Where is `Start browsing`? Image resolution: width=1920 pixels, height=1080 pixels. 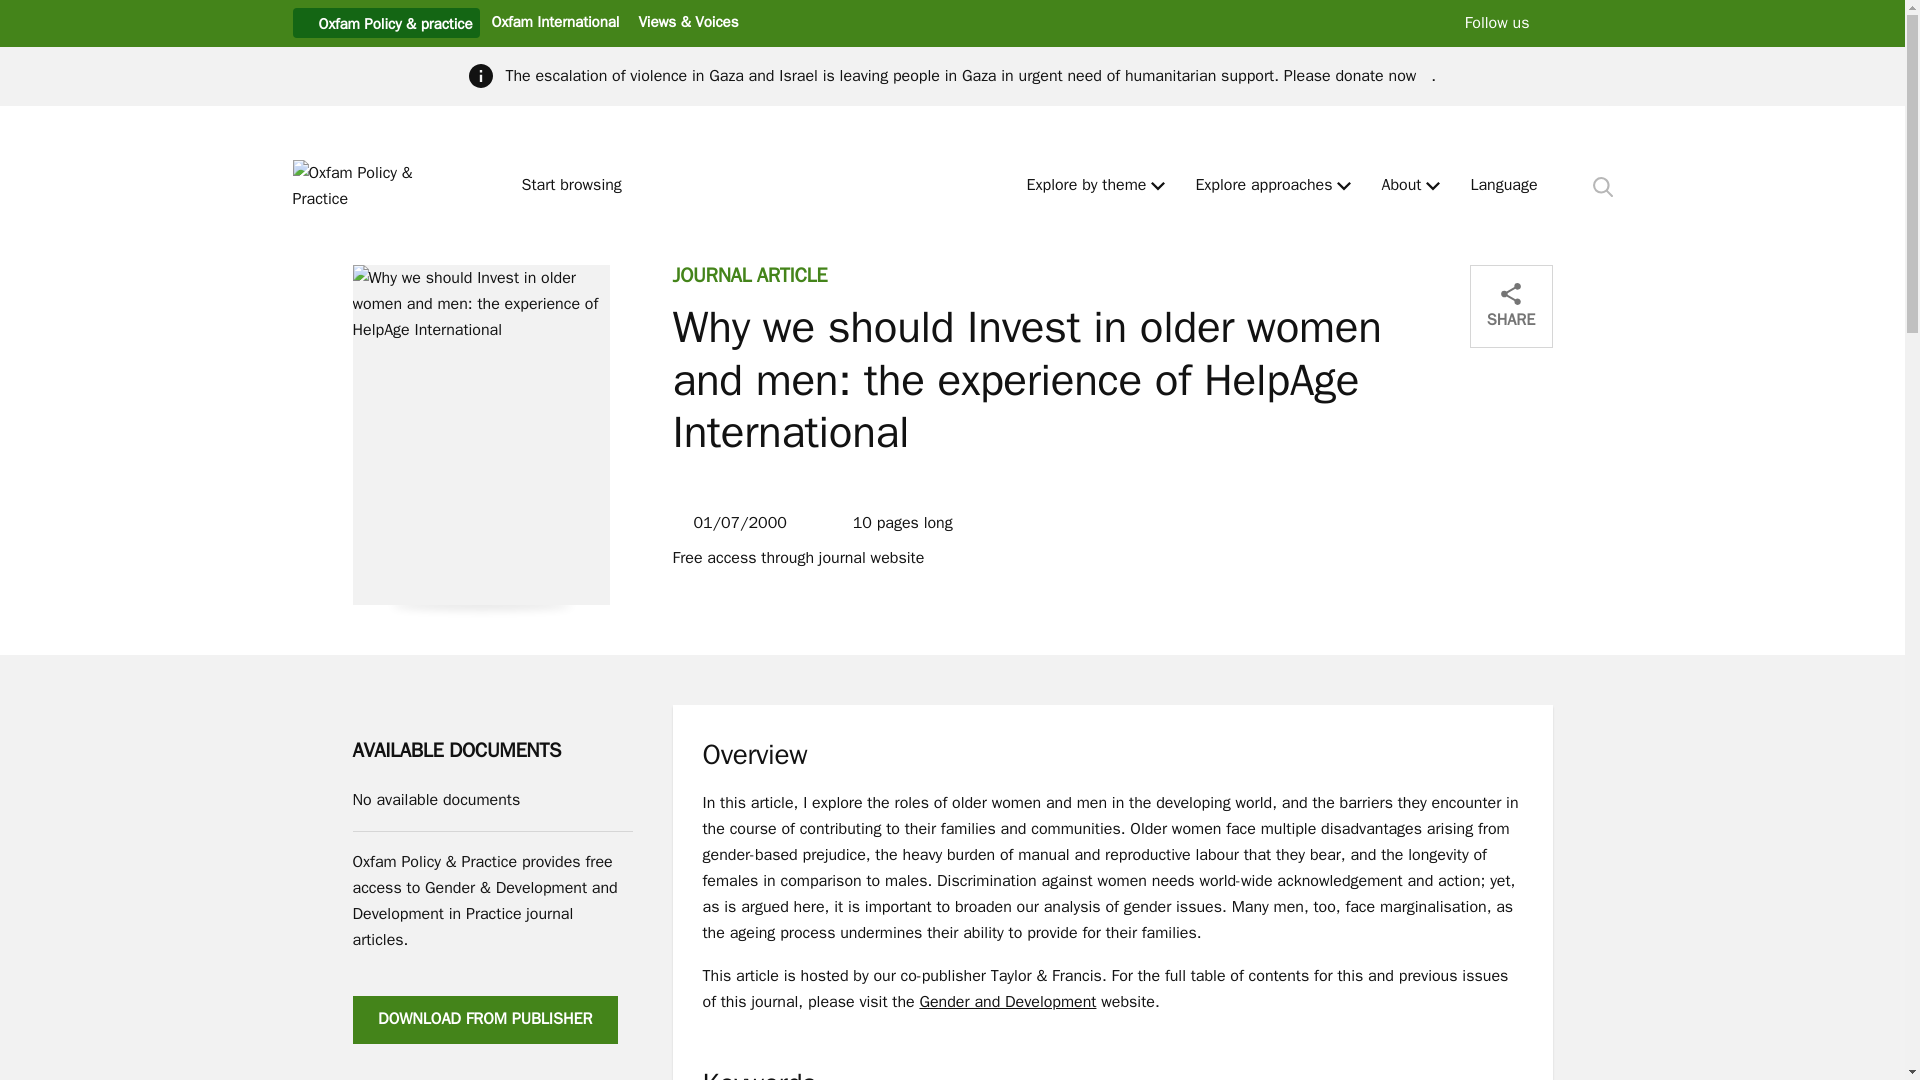 Start browsing is located at coordinates (580, 186).